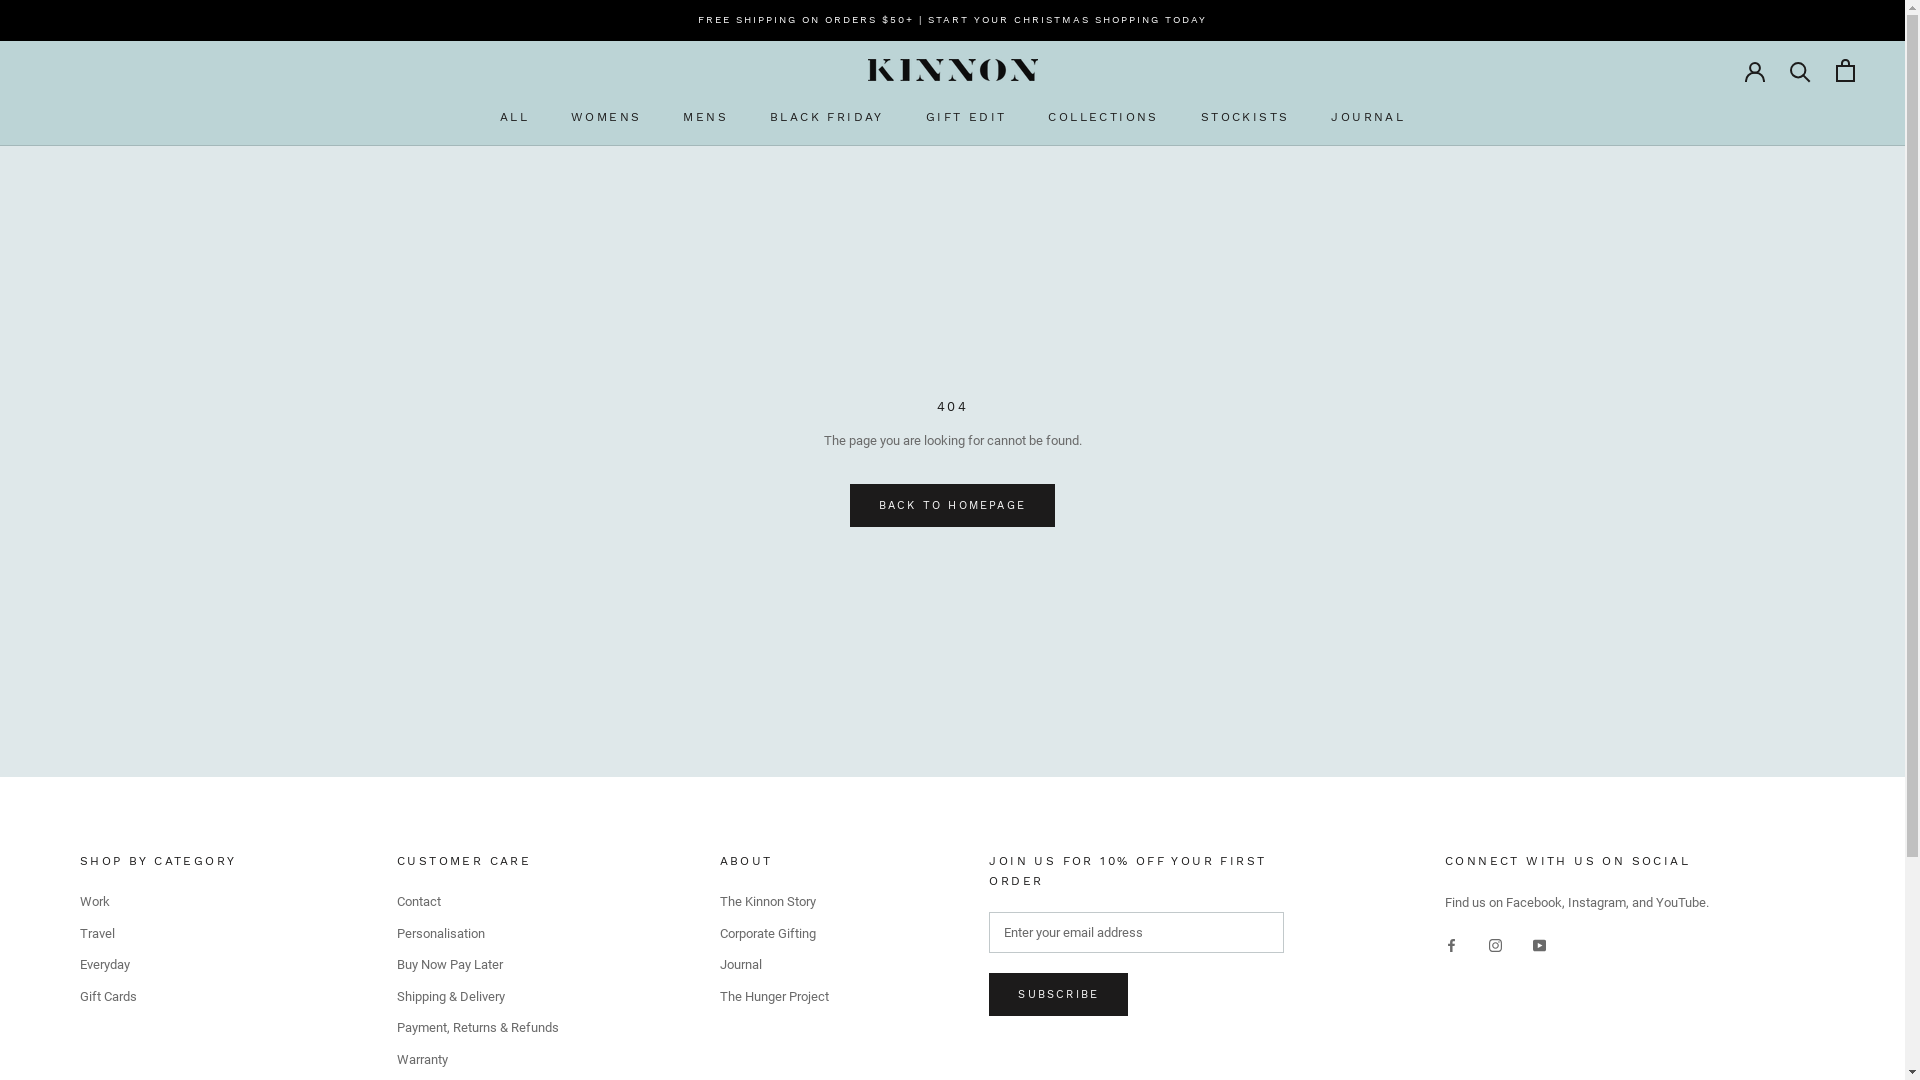 The width and height of the screenshot is (1920, 1080). I want to click on SUBSCRIBE, so click(1058, 994).